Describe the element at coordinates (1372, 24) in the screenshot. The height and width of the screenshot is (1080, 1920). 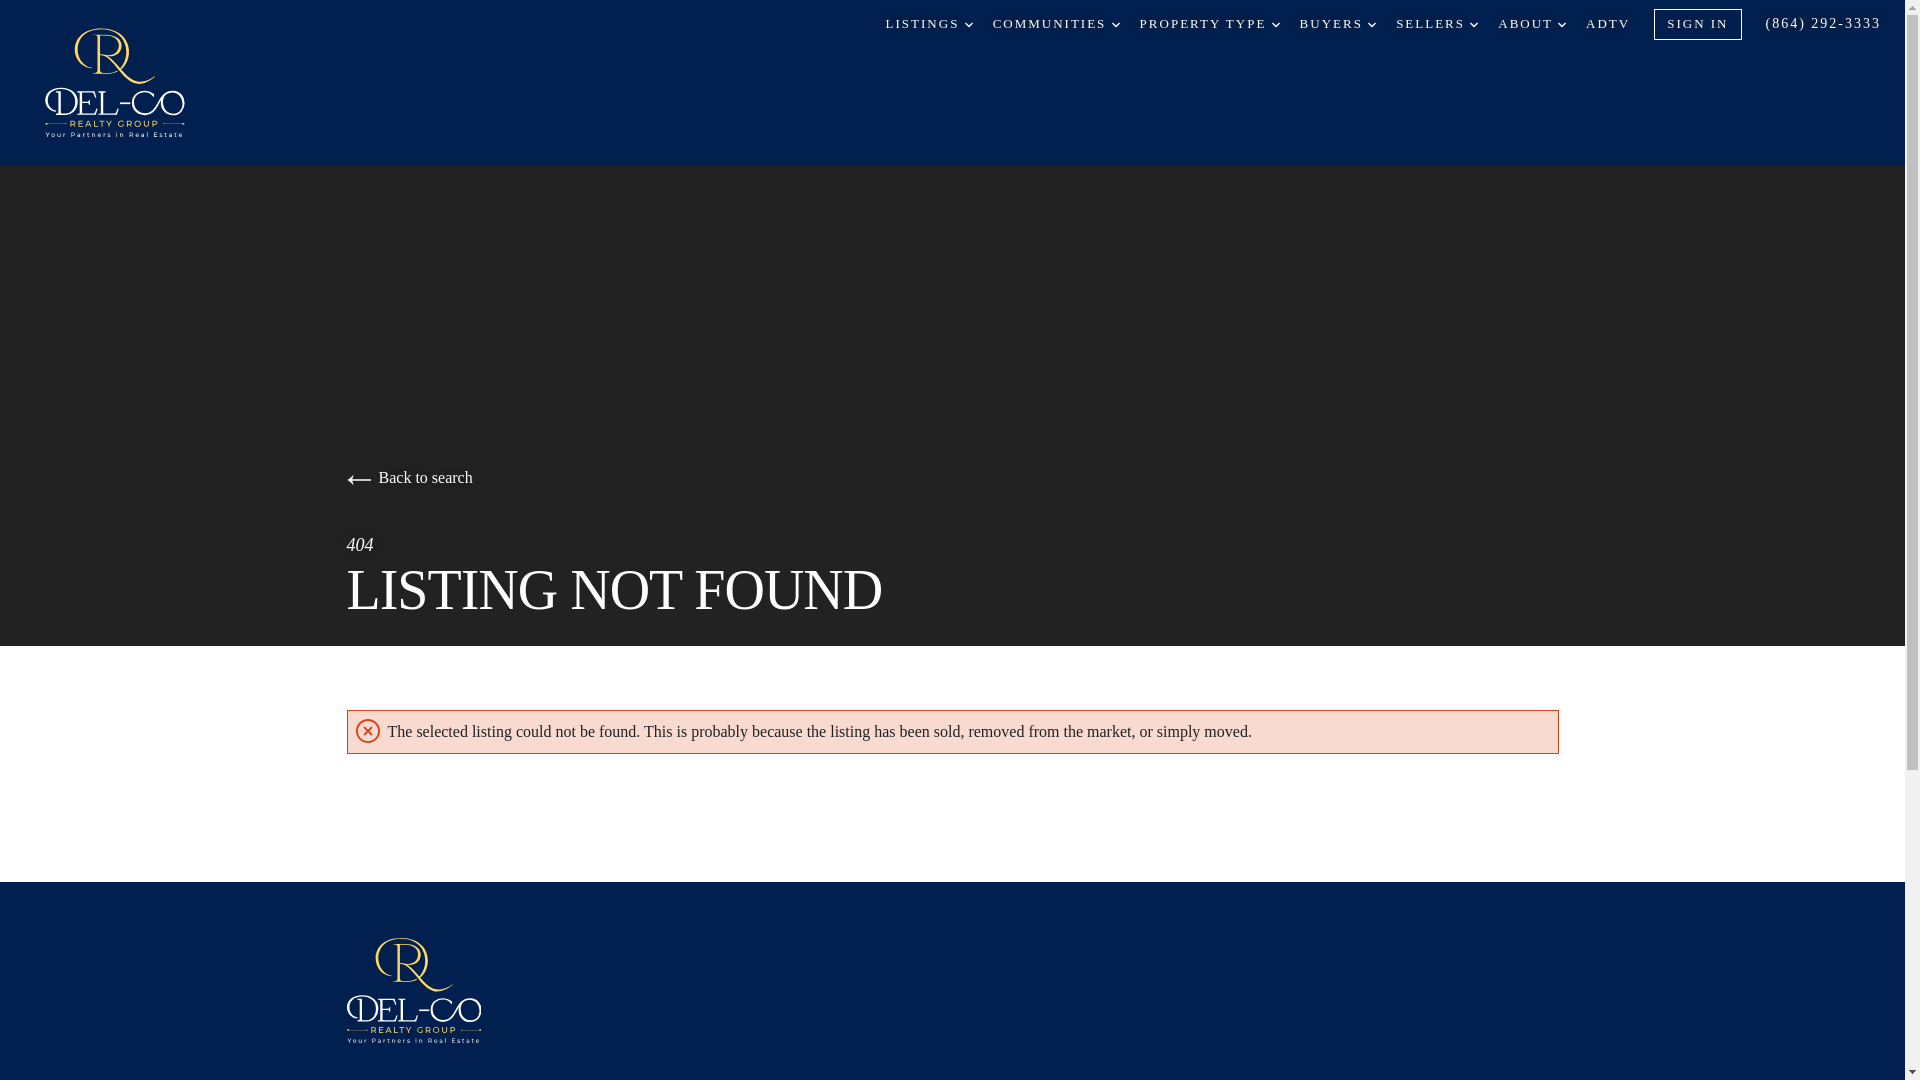
I see `DROPDOWN ARROW` at that location.